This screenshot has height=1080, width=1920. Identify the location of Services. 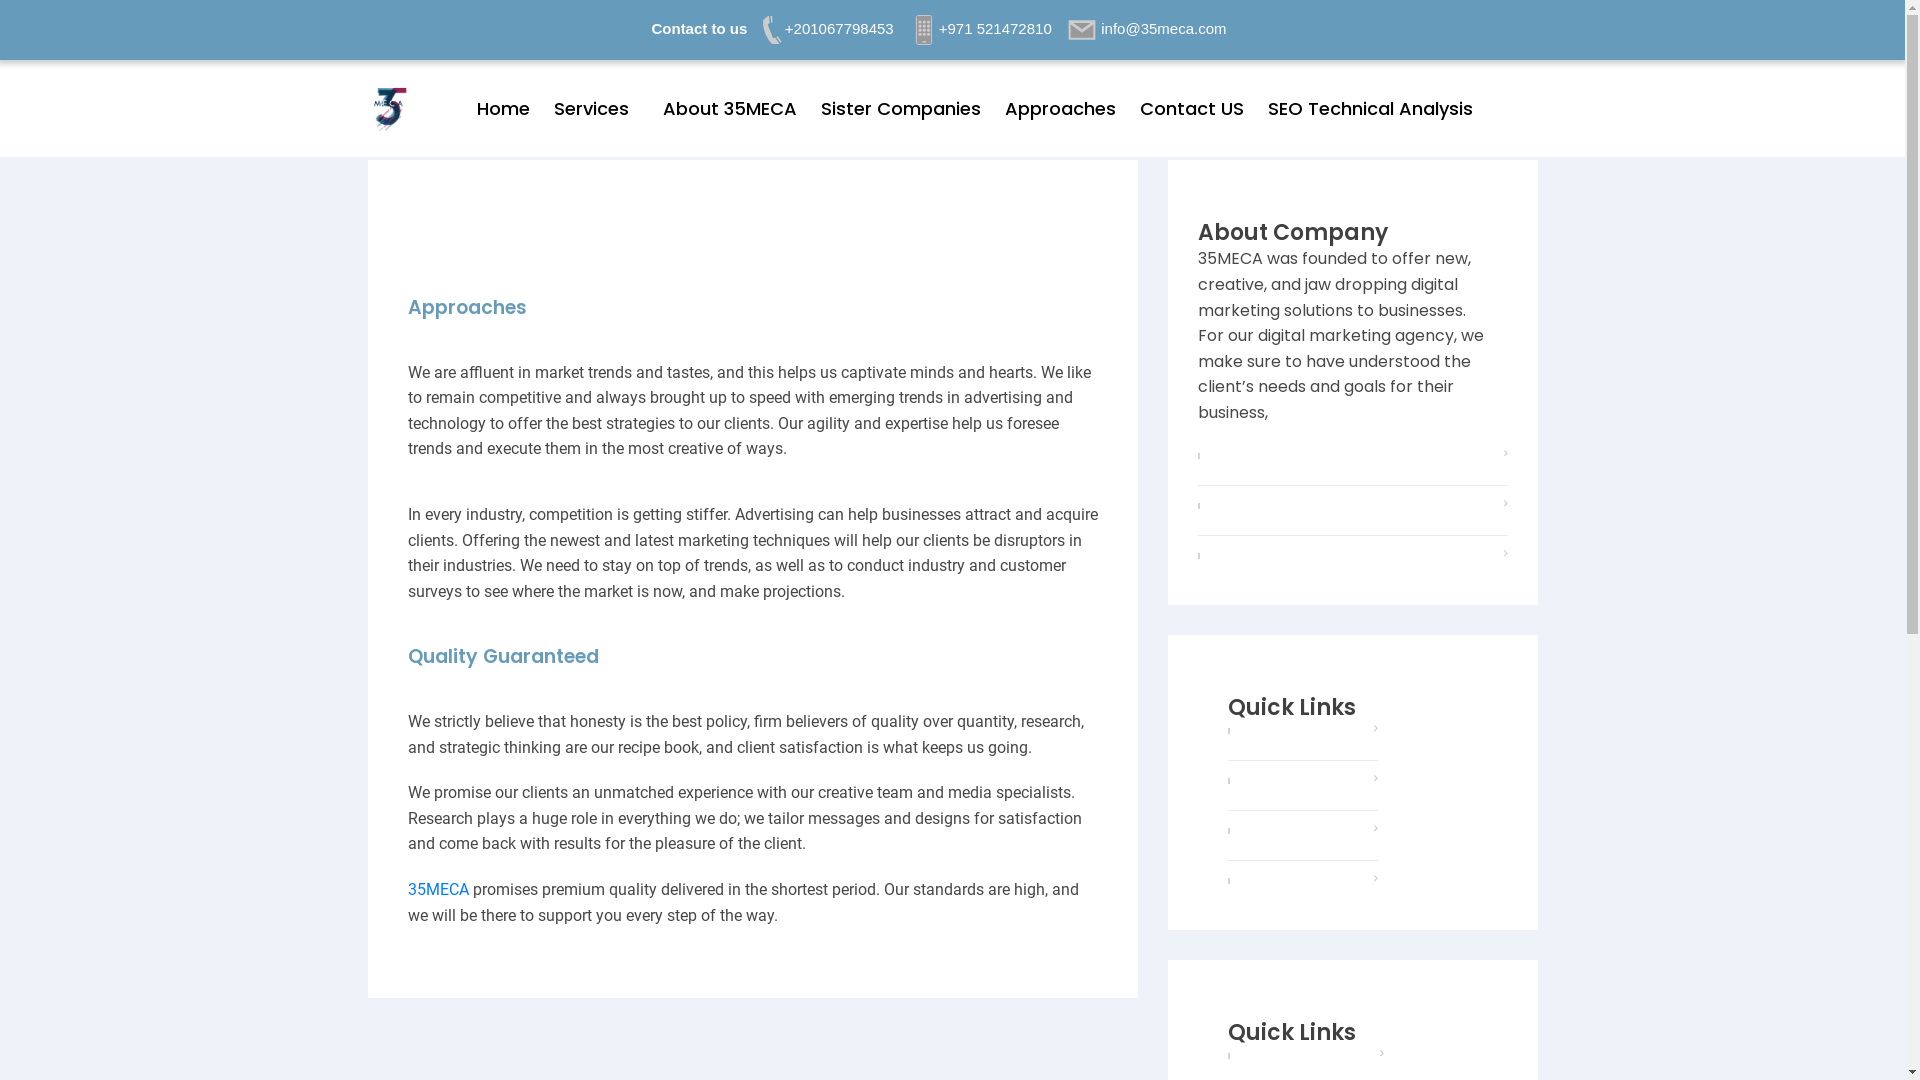
(1266, 732).